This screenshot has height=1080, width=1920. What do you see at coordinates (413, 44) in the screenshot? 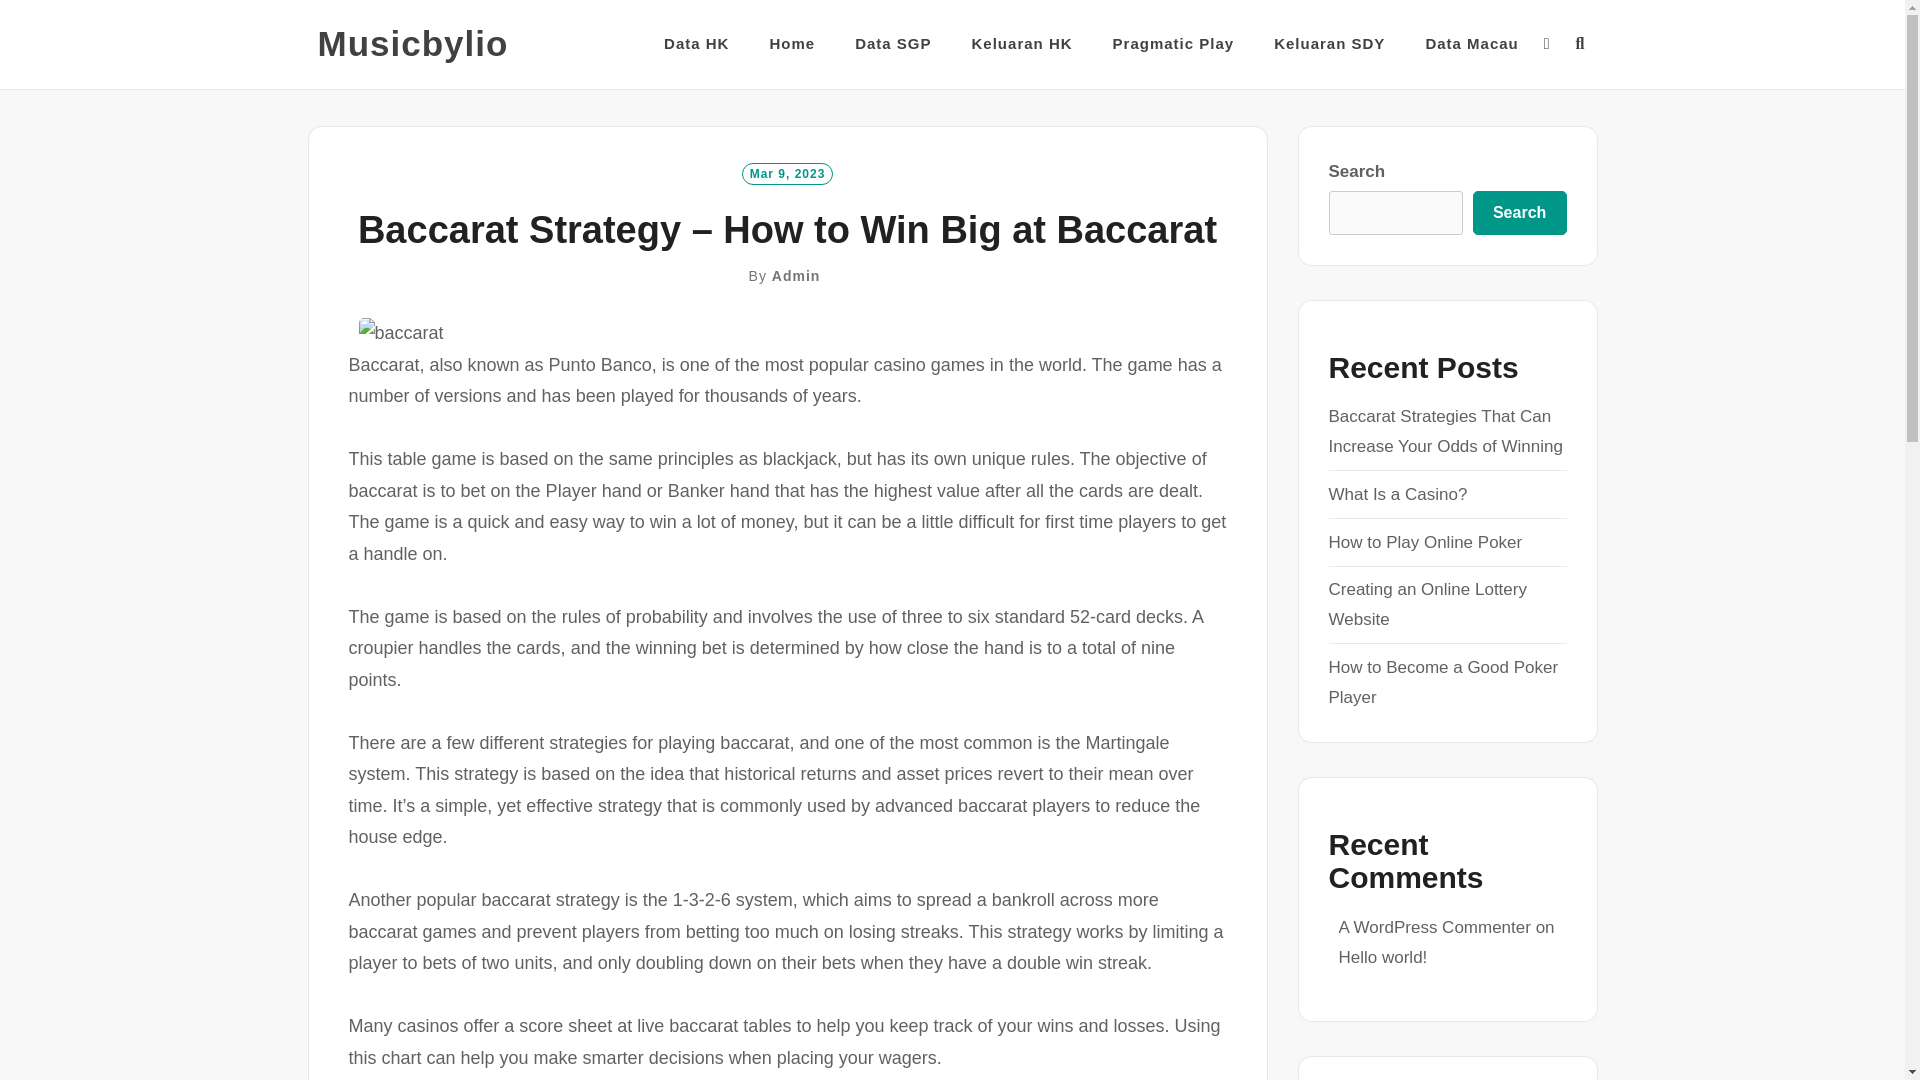
I see `Musicbylio` at bounding box center [413, 44].